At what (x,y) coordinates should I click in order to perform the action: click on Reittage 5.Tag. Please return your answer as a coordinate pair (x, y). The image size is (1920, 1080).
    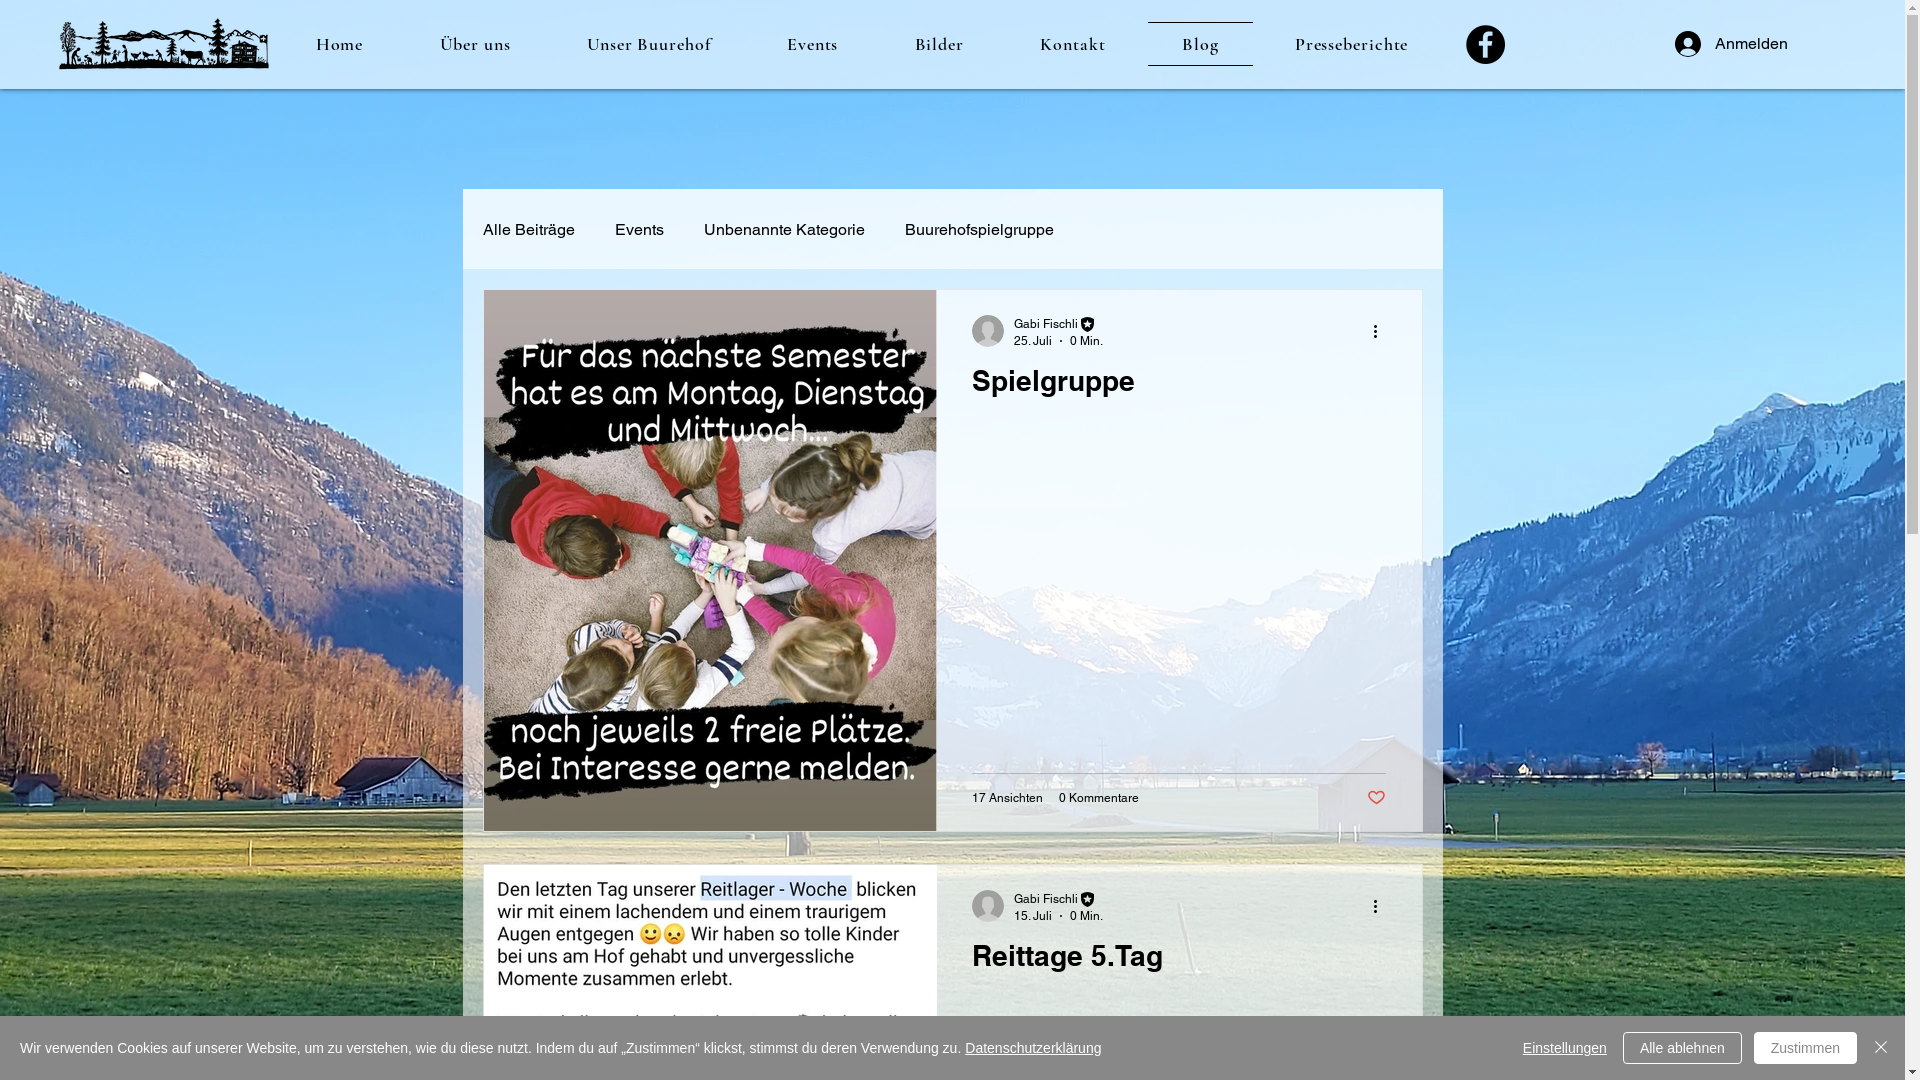
    Looking at the image, I should click on (1179, 961).